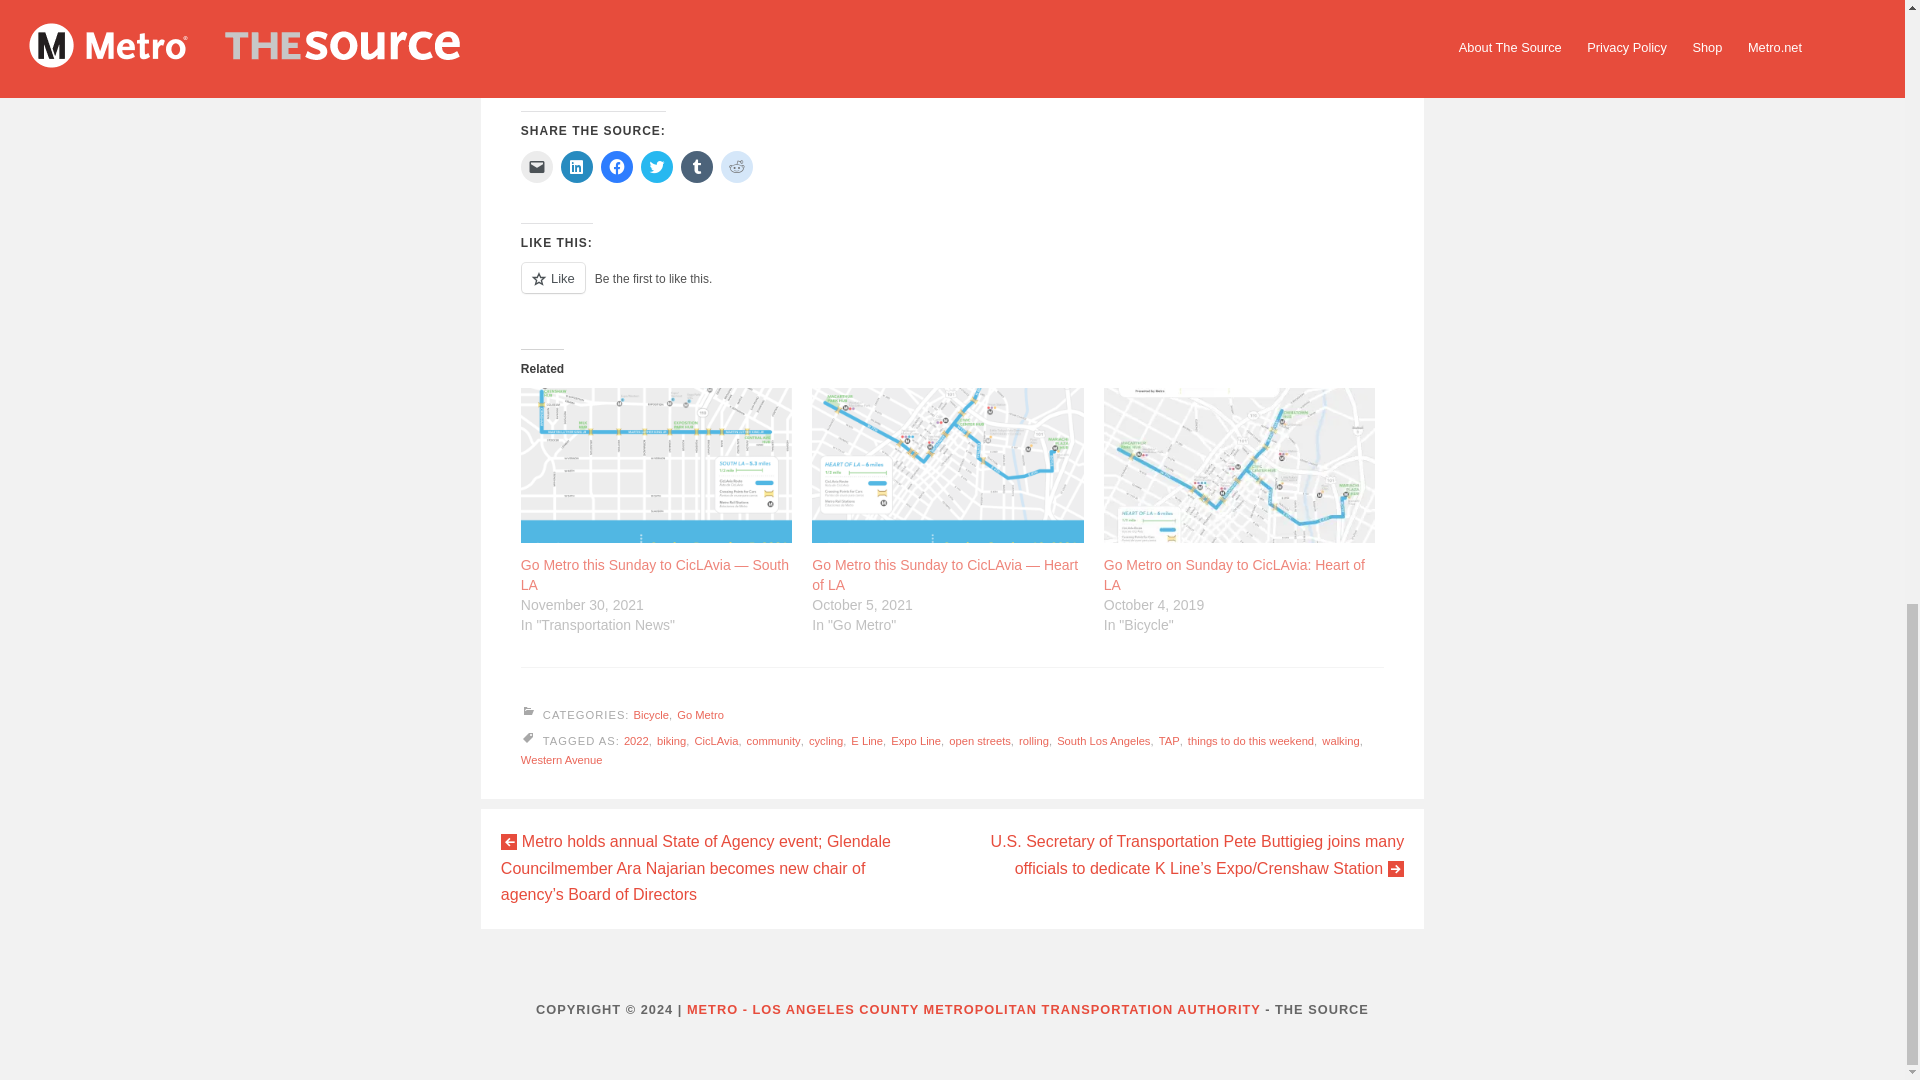 The width and height of the screenshot is (1920, 1080). Describe the element at coordinates (696, 166) in the screenshot. I see `Click to share on Tumblr` at that location.